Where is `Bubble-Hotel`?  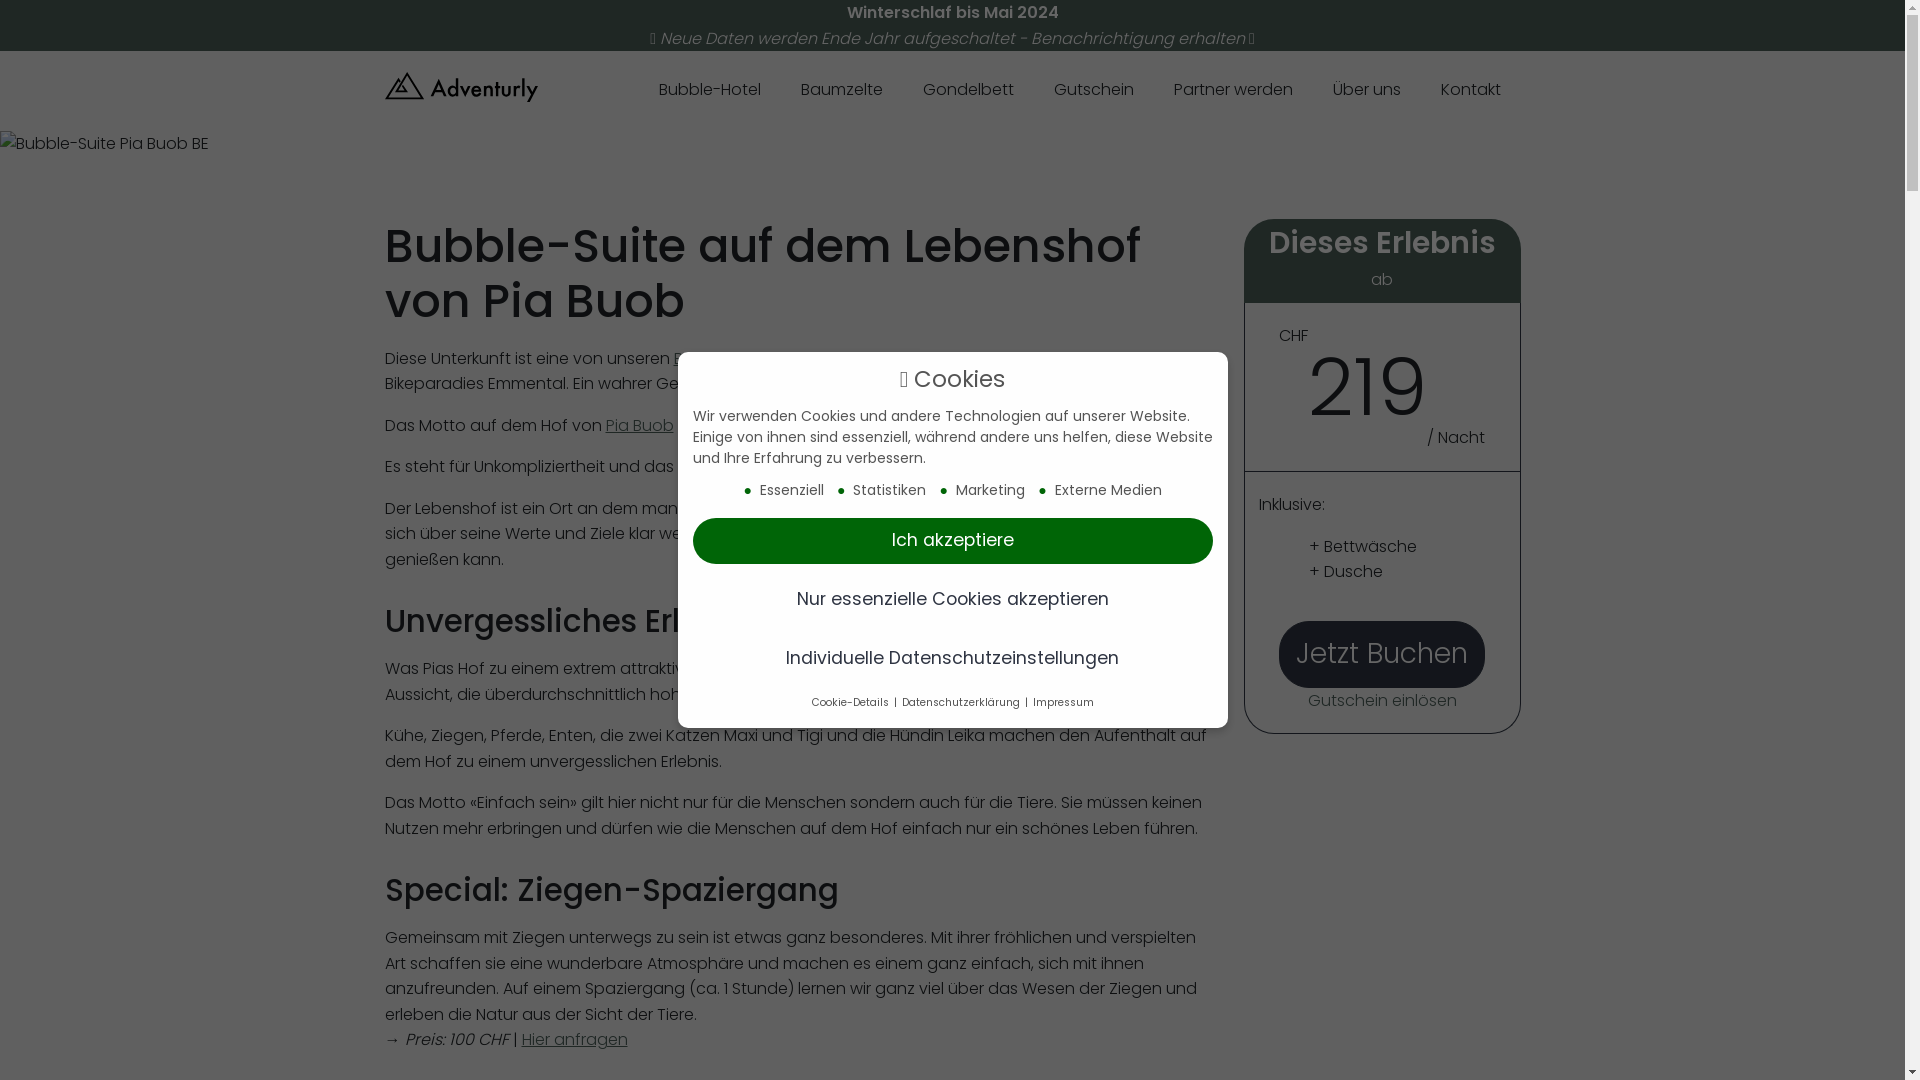
Bubble-Hotel is located at coordinates (883, 668).